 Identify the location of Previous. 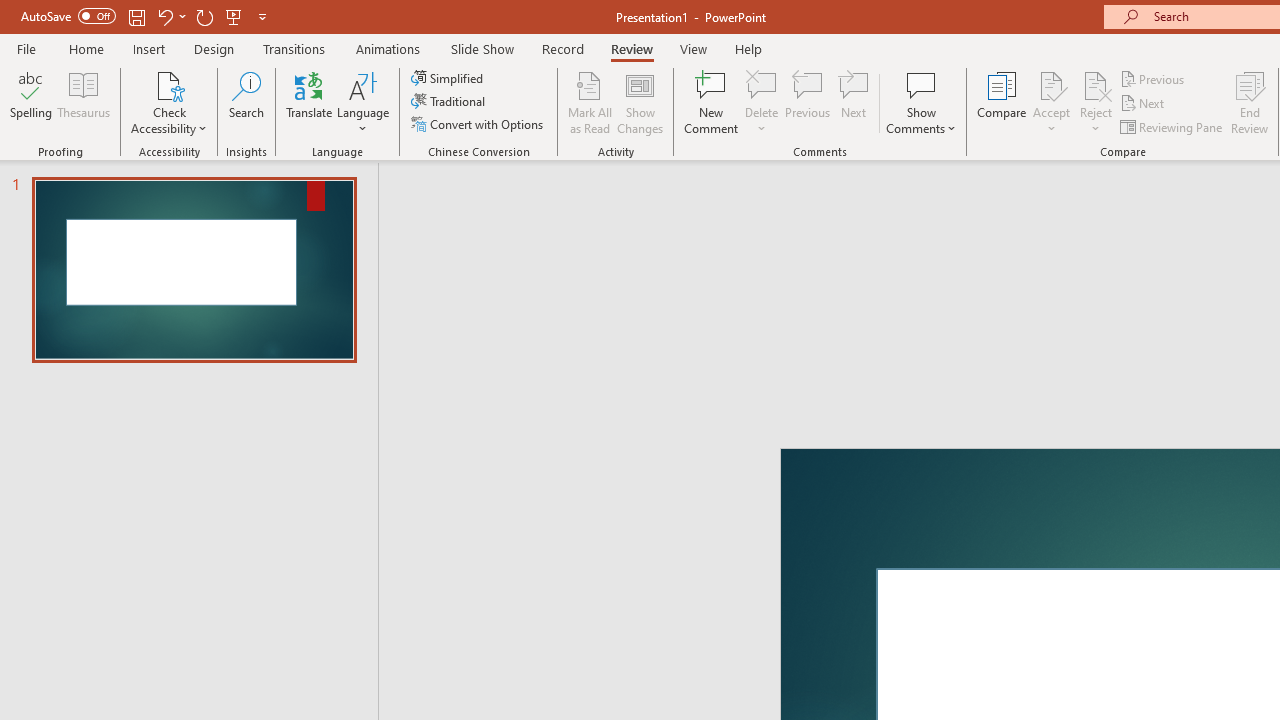
(1154, 78).